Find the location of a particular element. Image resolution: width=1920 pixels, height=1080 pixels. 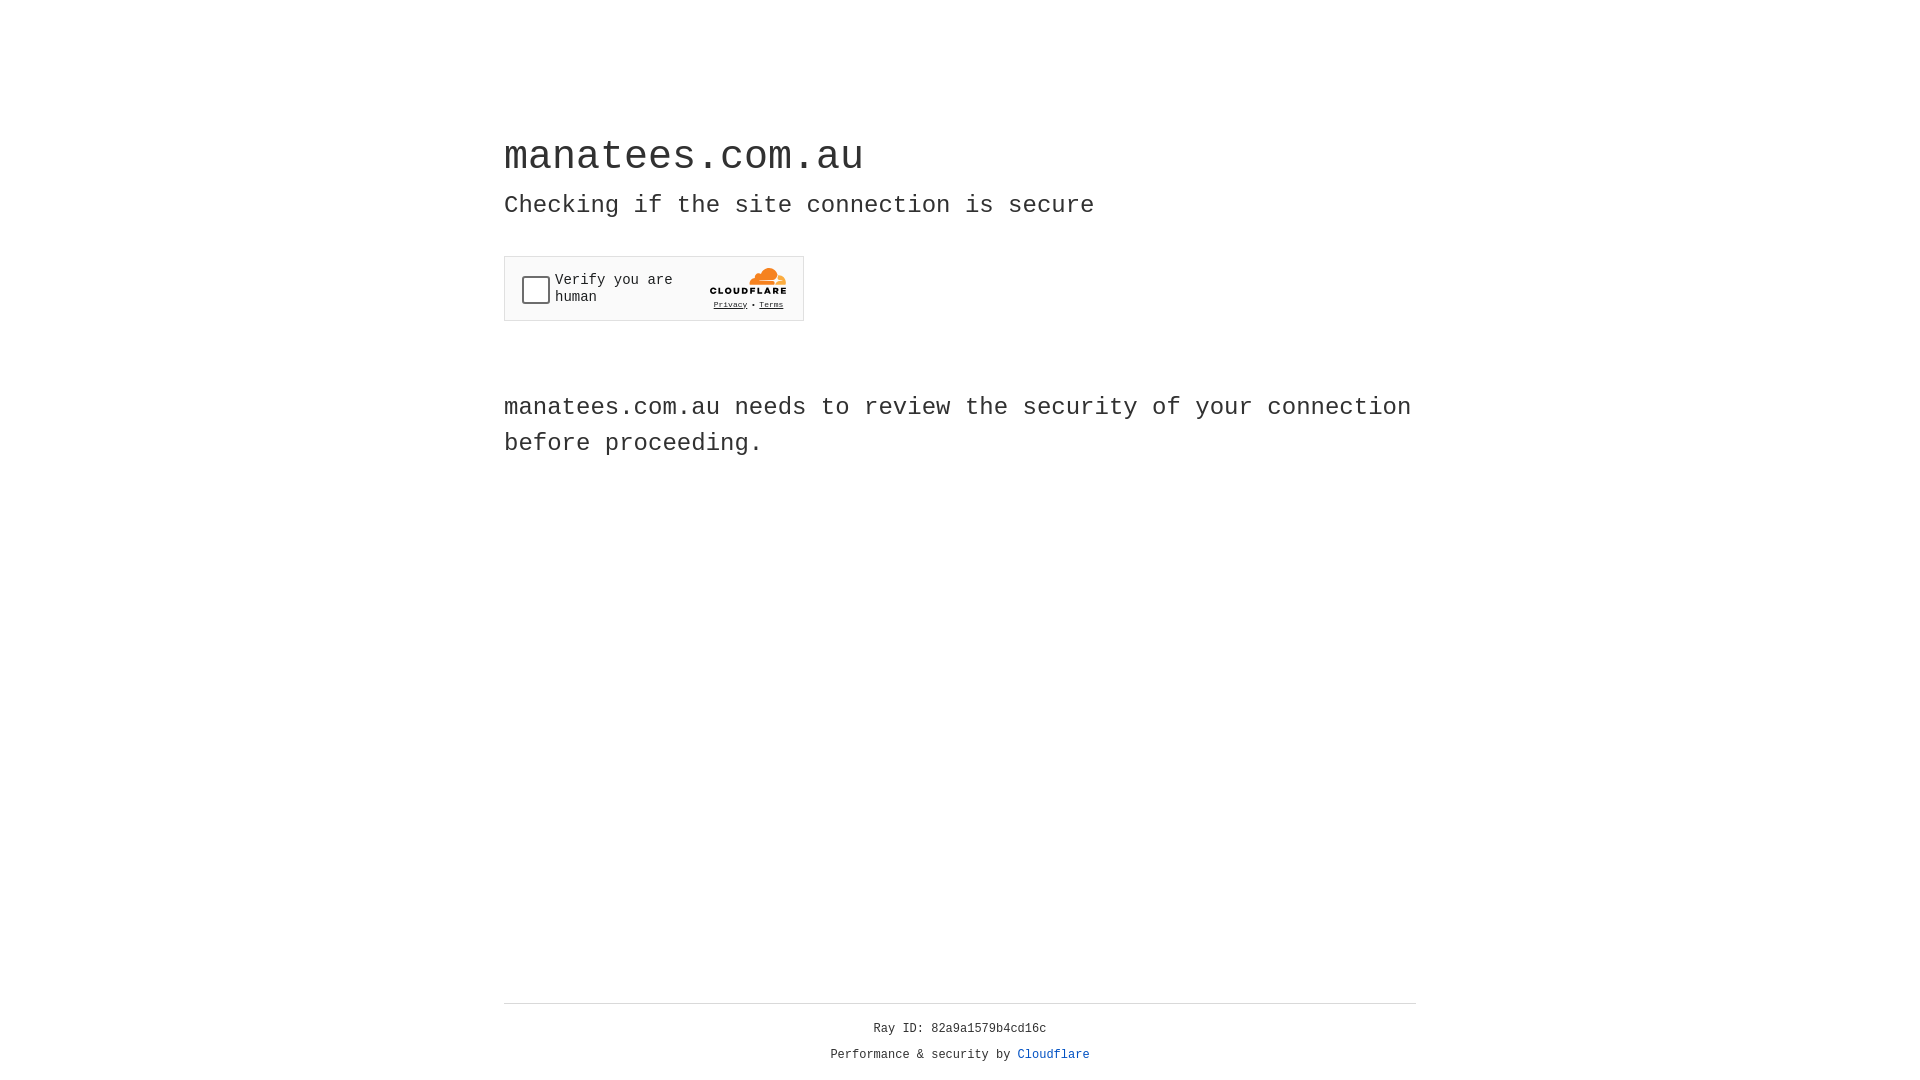

Widget containing a Cloudflare security challenge is located at coordinates (654, 288).